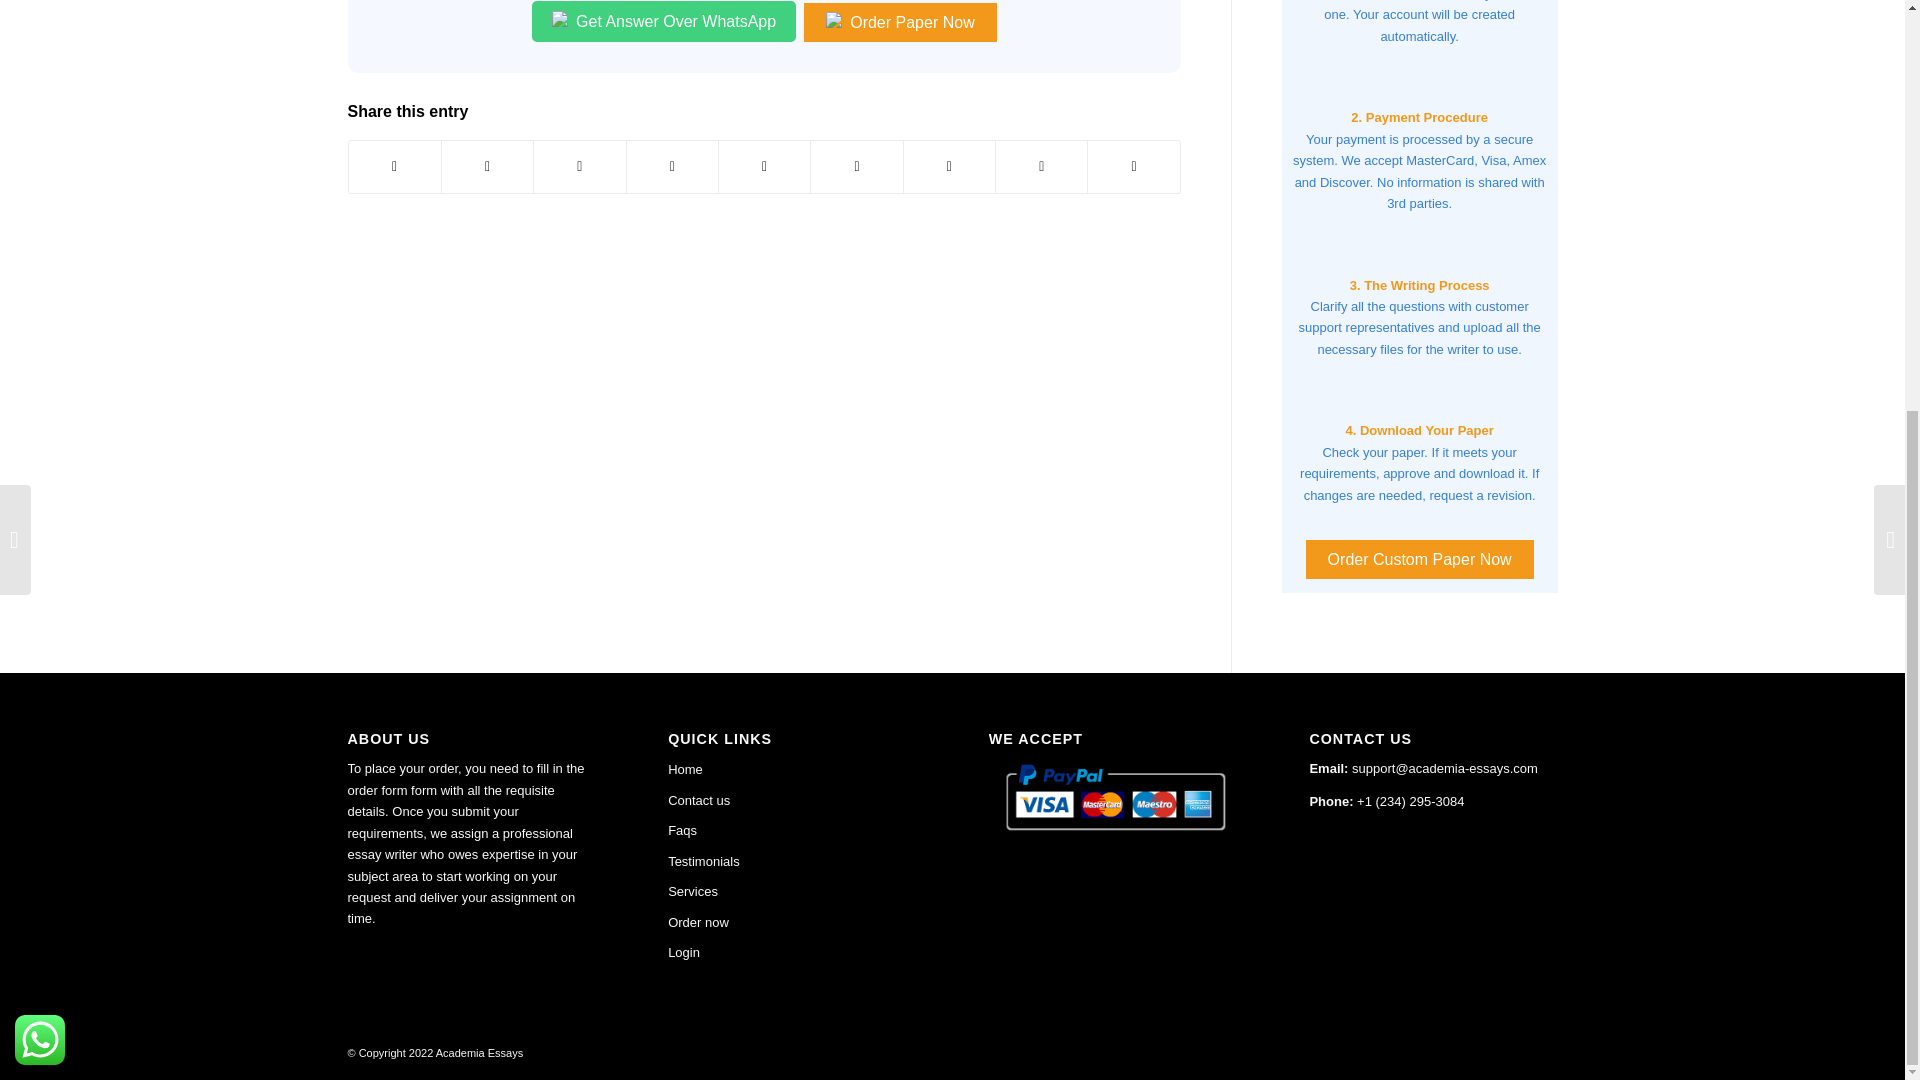 The width and height of the screenshot is (1920, 1080). Describe the element at coordinates (792, 801) in the screenshot. I see `Contact us` at that location.